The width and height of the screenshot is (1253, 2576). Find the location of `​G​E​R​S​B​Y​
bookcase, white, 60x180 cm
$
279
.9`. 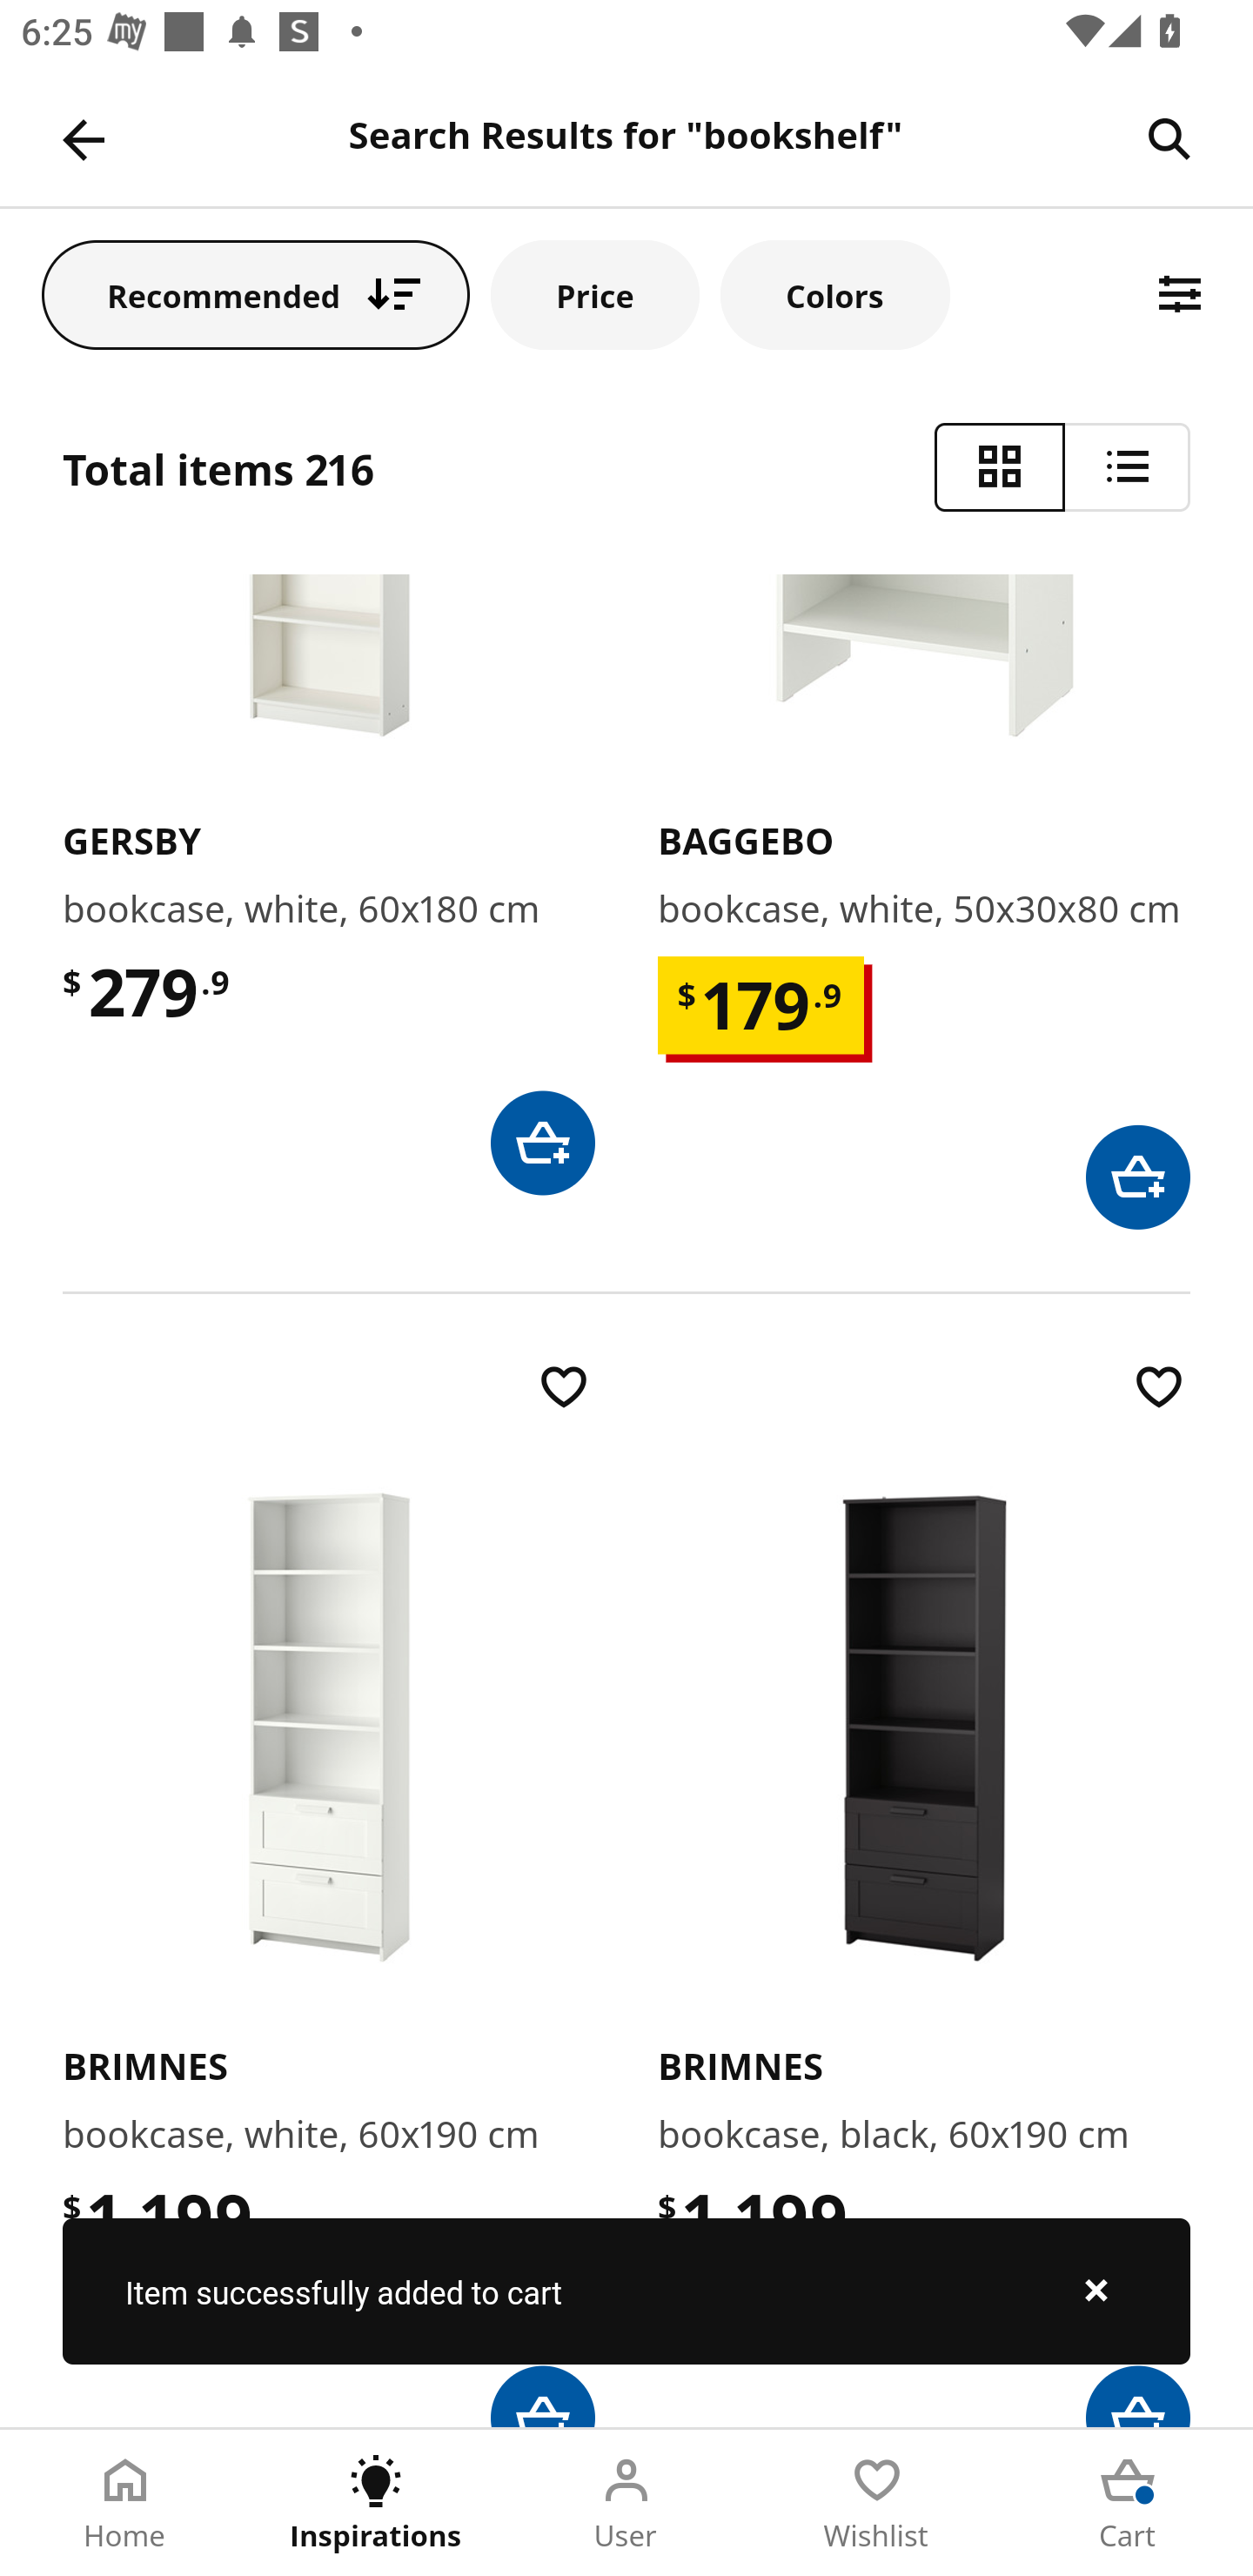

​G​E​R​S​B​Y​
bookcase, white, 60x180 cm
$
279
.9 is located at coordinates (329, 884).